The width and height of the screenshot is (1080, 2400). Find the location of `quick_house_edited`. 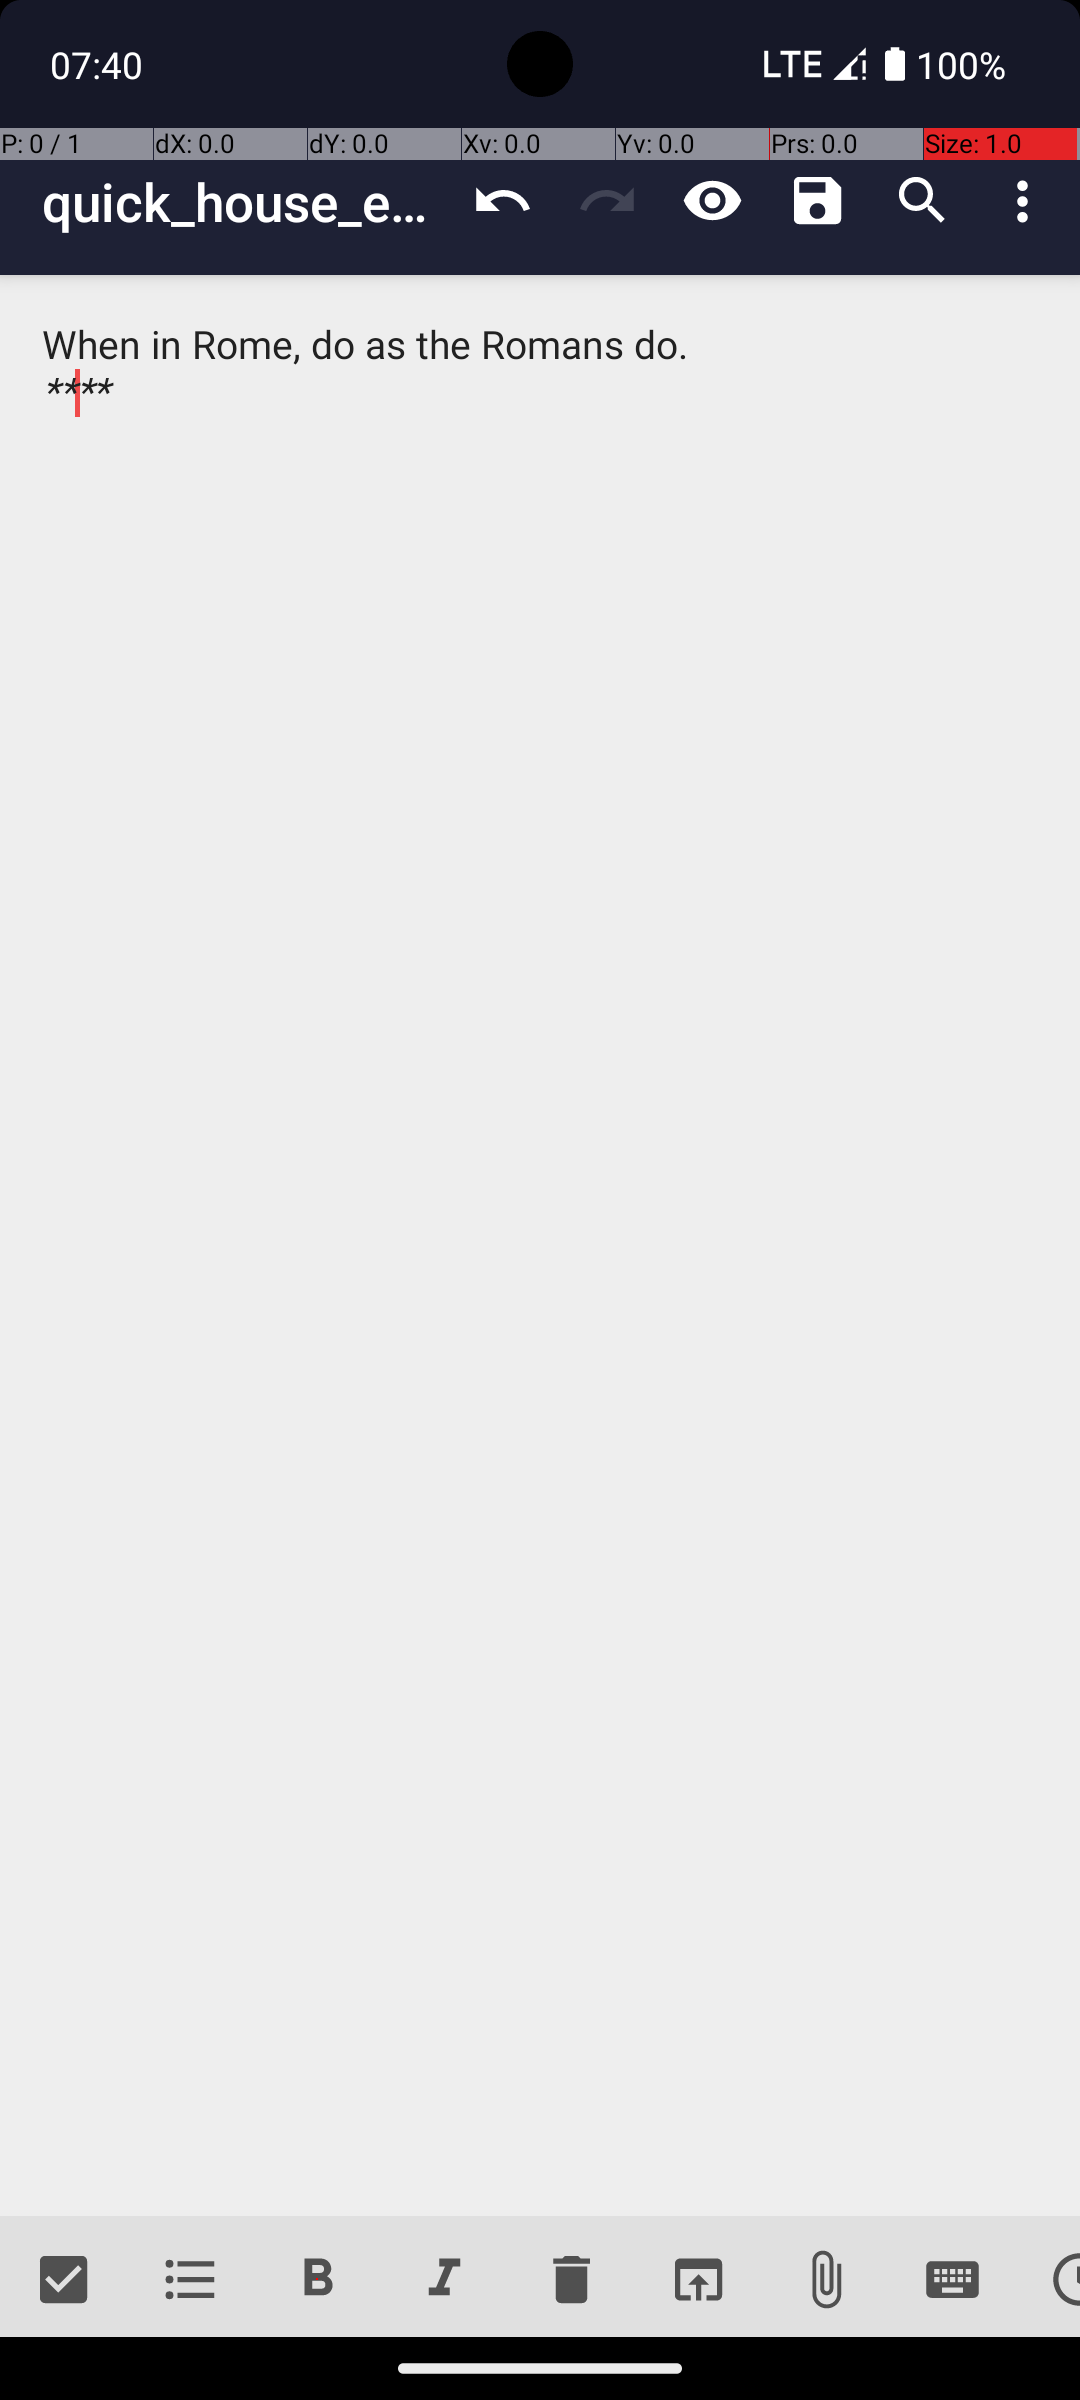

quick_house_edited is located at coordinates (246, 202).